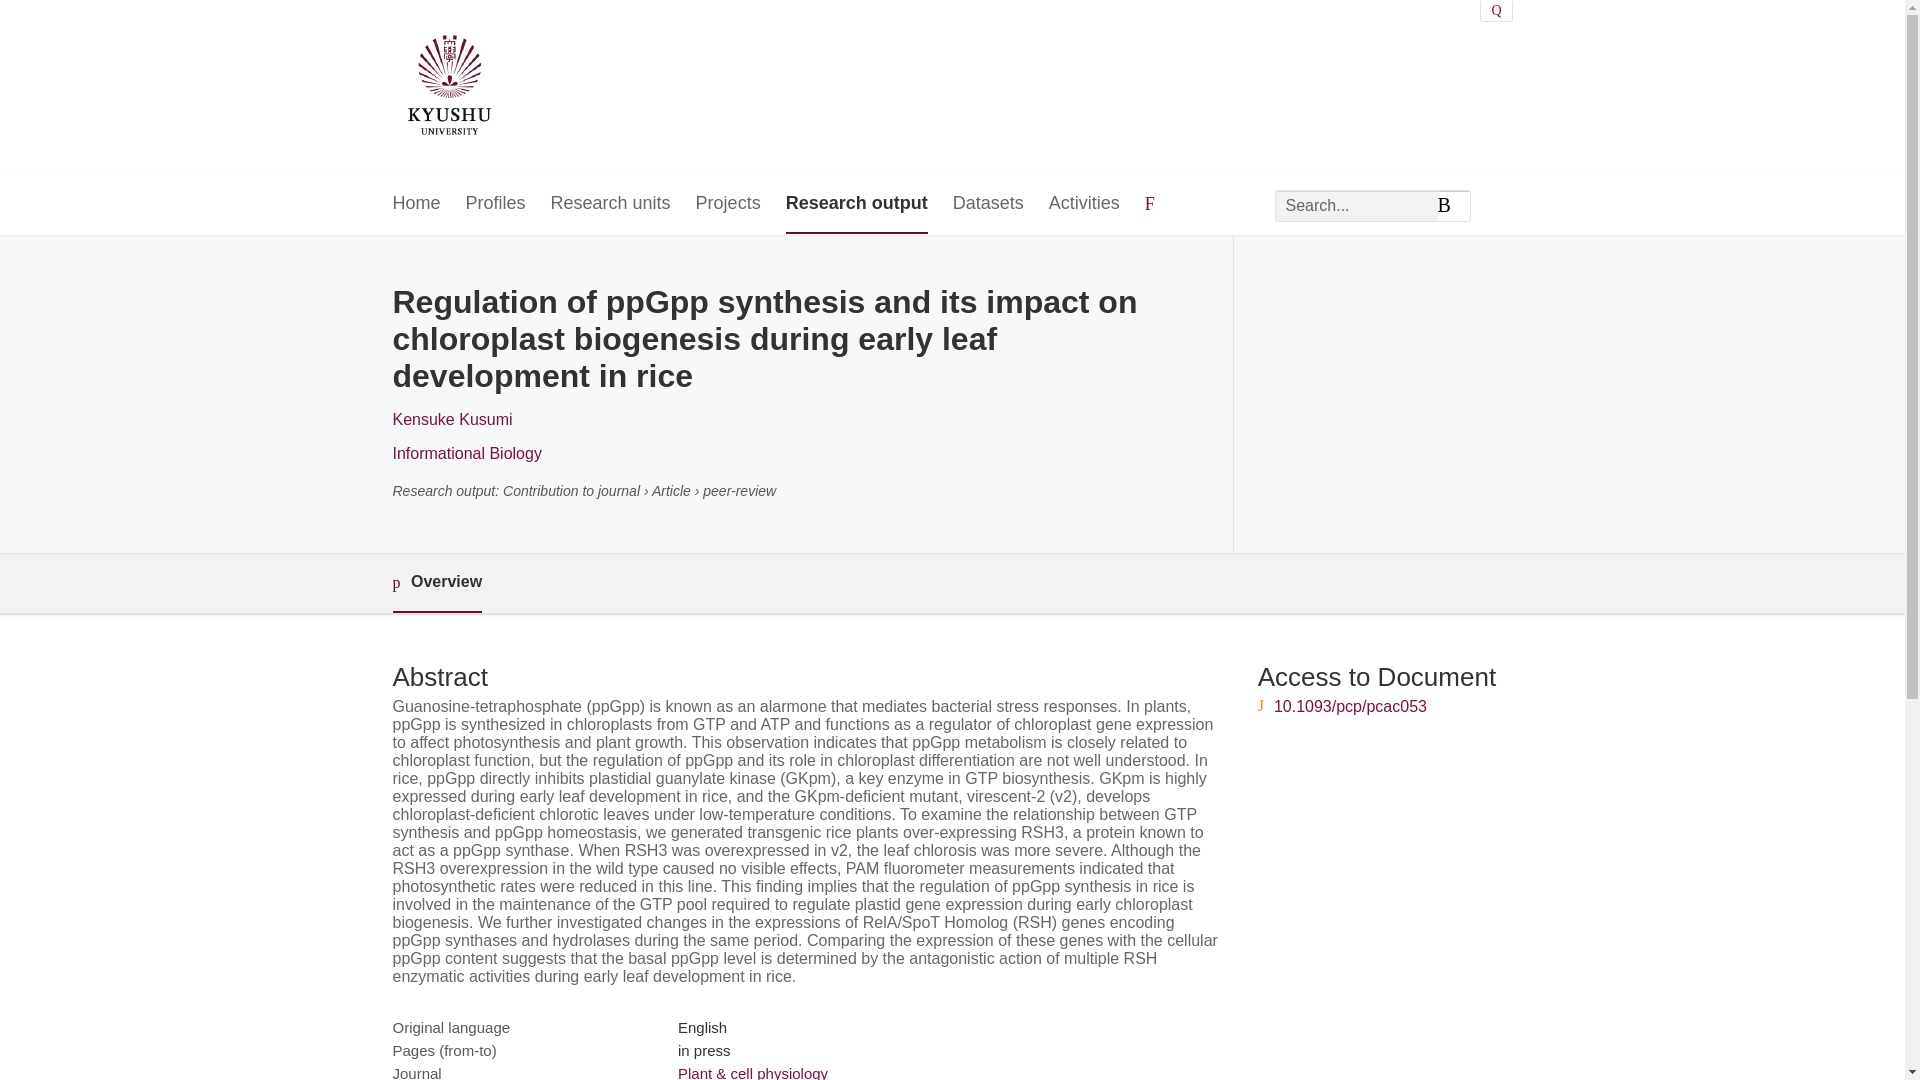 The image size is (1920, 1080). What do you see at coordinates (1084, 204) in the screenshot?
I see `Activities` at bounding box center [1084, 204].